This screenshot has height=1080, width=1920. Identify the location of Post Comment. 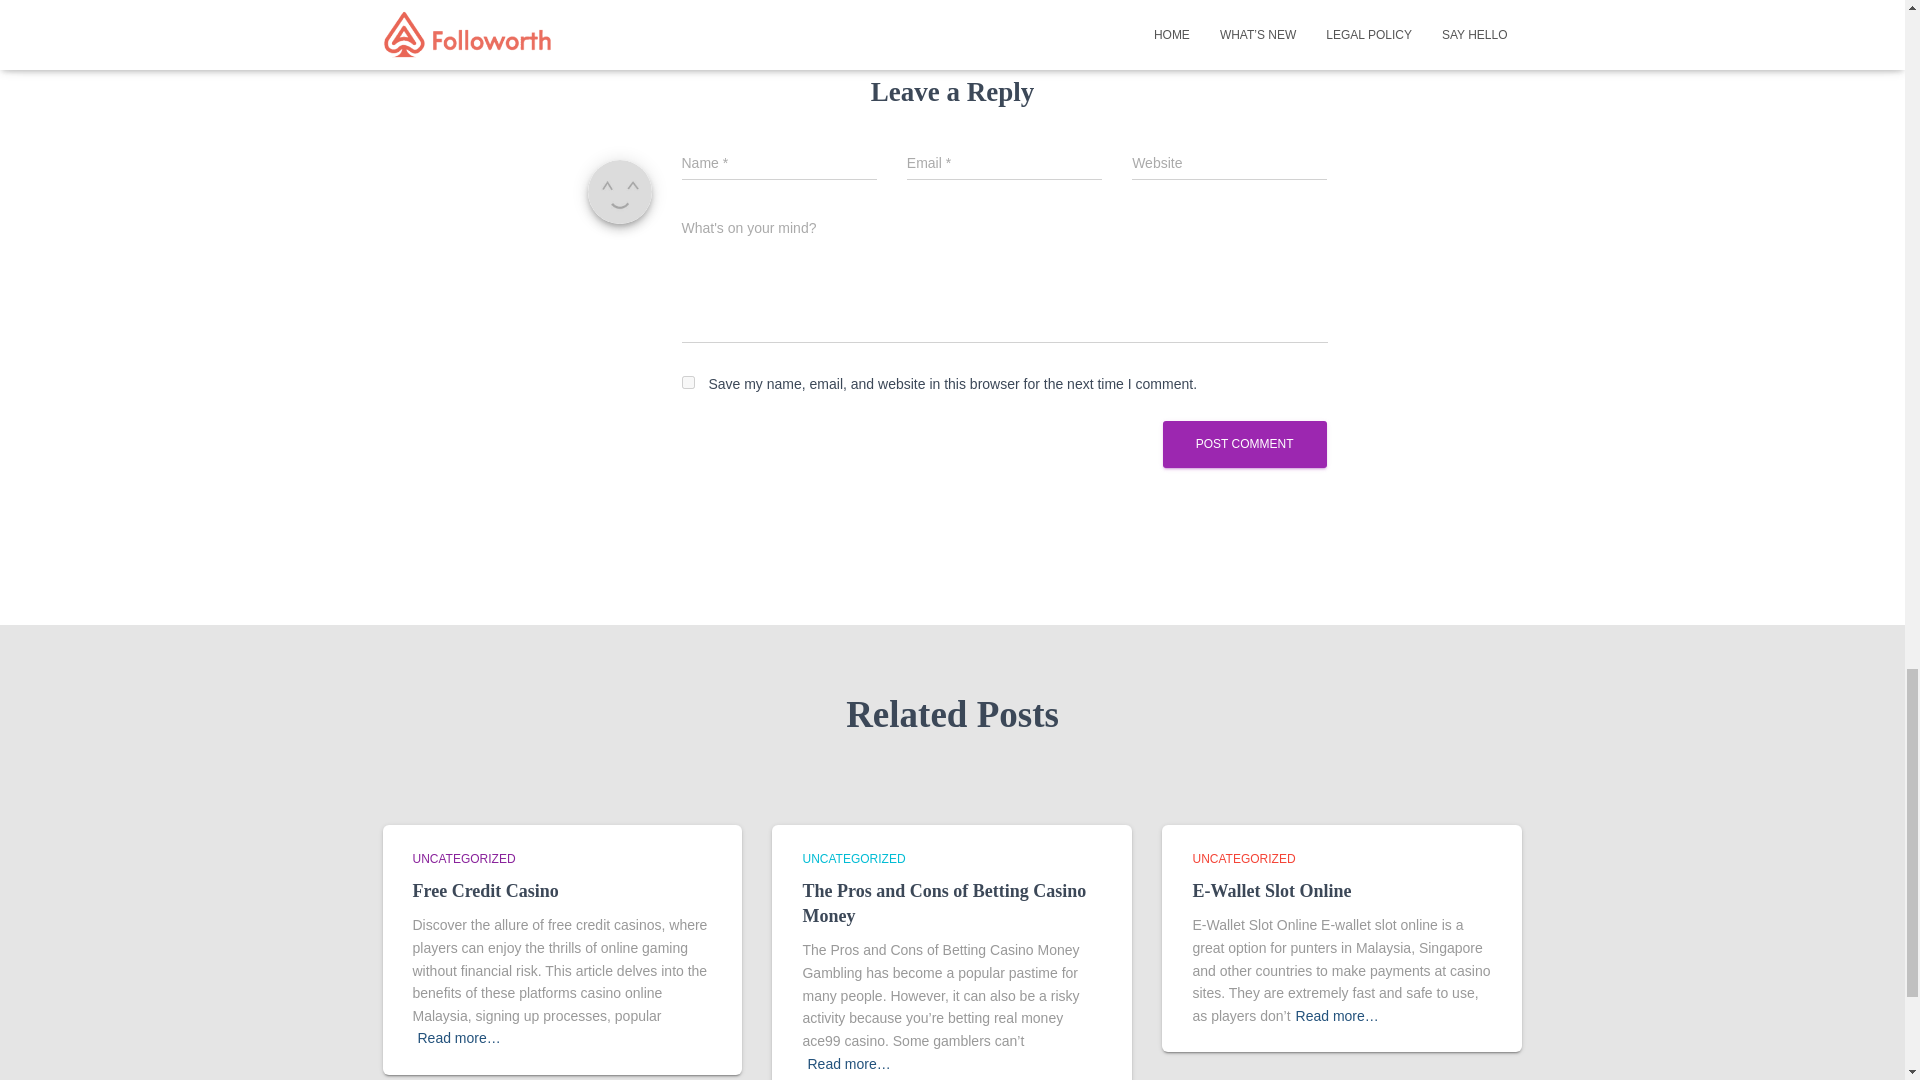
(1244, 444).